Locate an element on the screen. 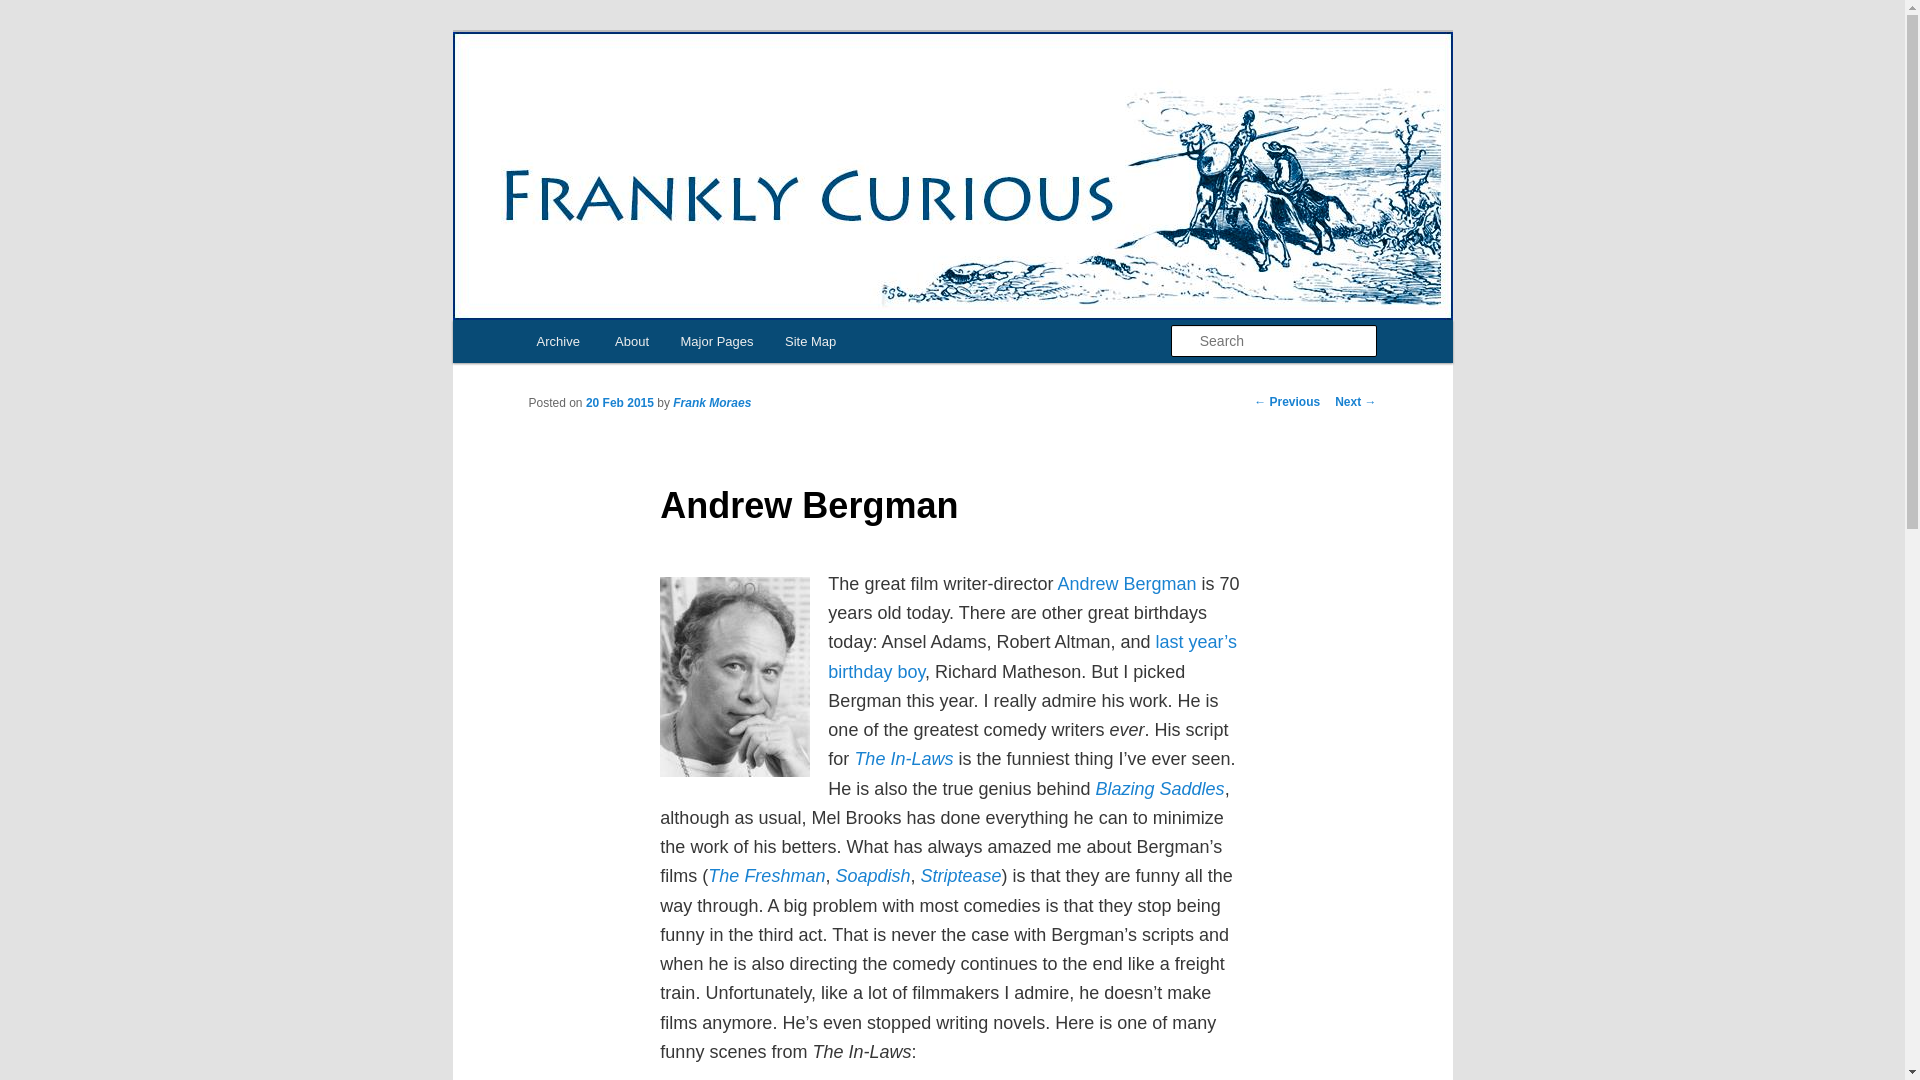 This screenshot has width=1920, height=1080. 20 Feb 2015 is located at coordinates (620, 403).